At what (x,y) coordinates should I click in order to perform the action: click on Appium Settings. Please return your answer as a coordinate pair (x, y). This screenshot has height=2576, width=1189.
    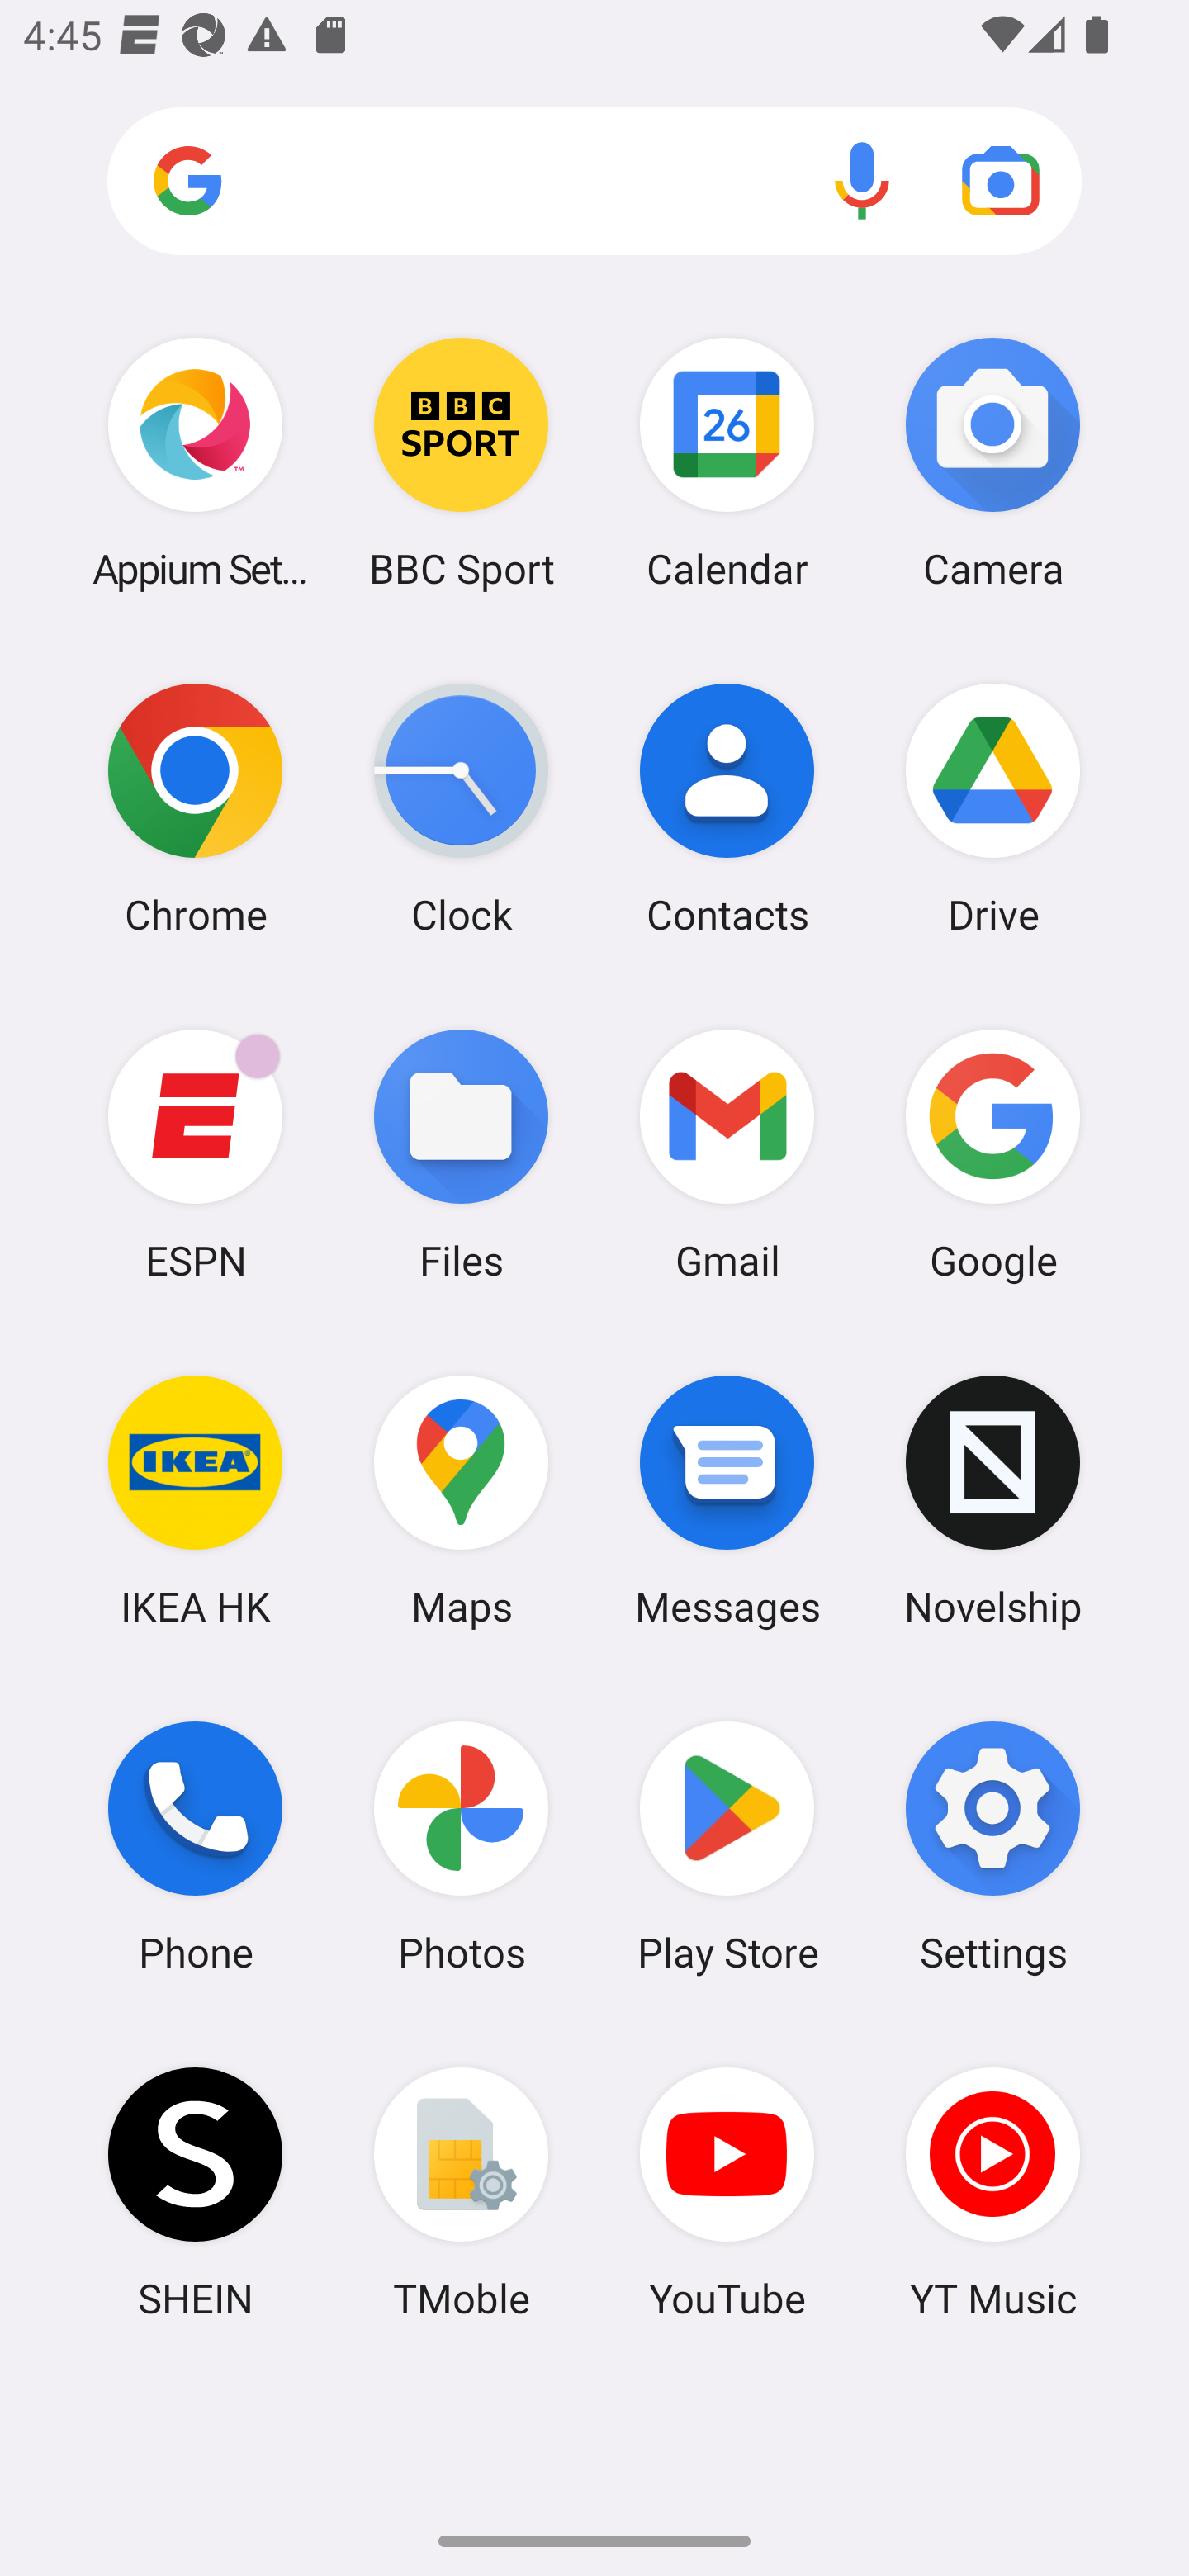
    Looking at the image, I should click on (195, 462).